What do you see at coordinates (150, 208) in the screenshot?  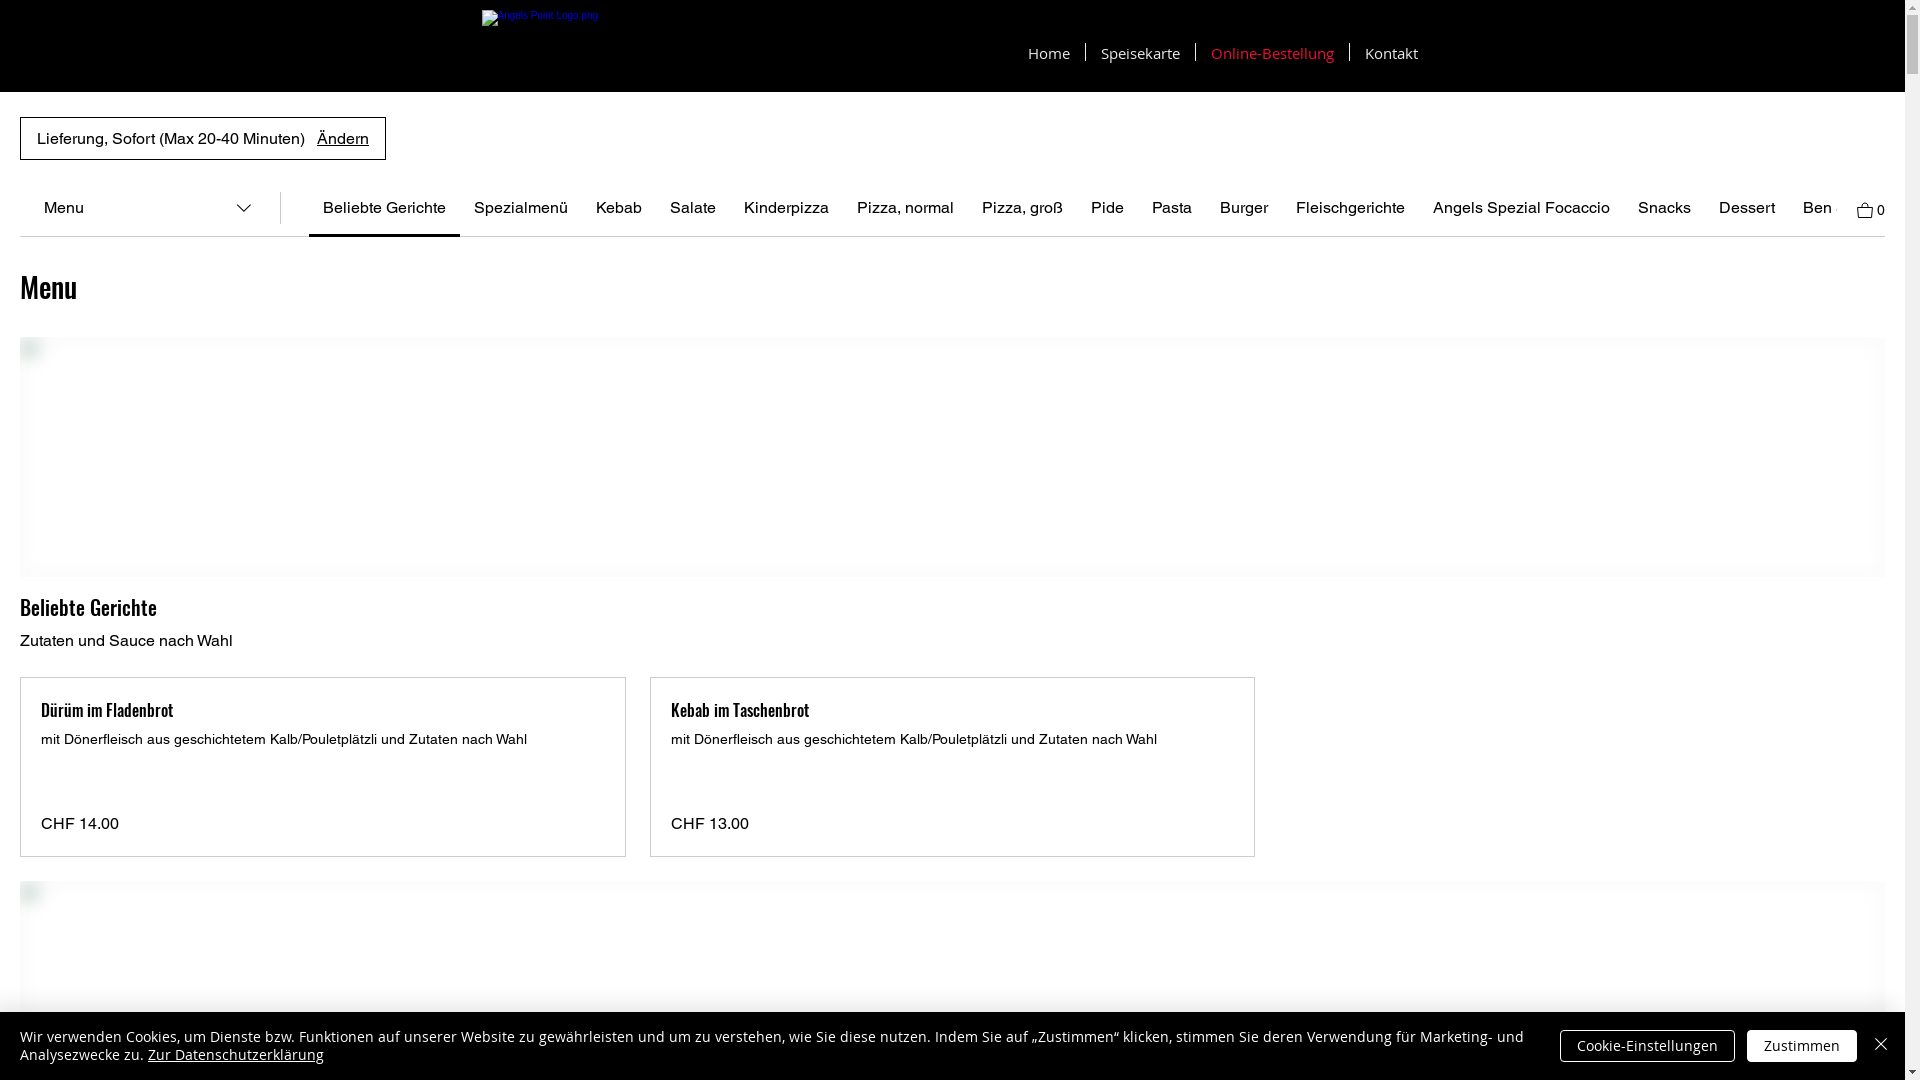 I see `Menu` at bounding box center [150, 208].